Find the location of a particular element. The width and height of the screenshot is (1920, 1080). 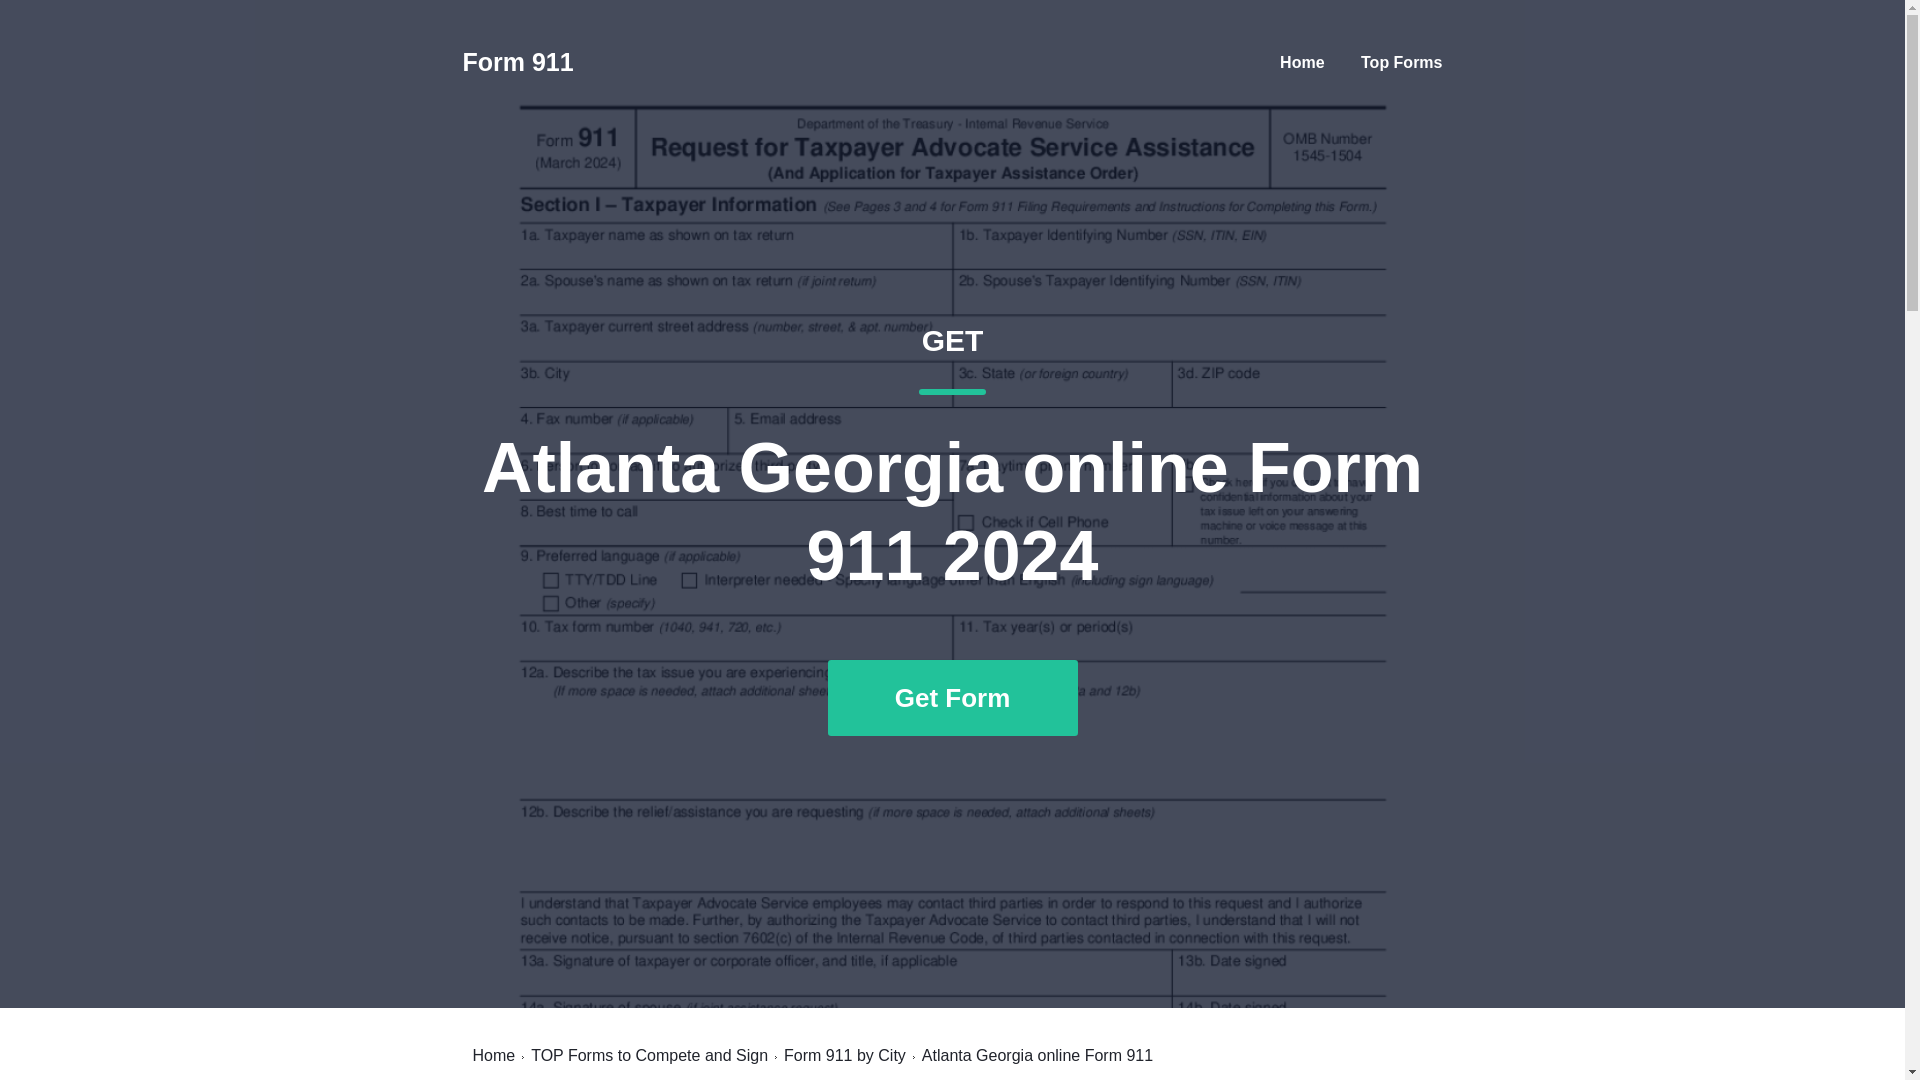

Top Forms is located at coordinates (844, 1055).